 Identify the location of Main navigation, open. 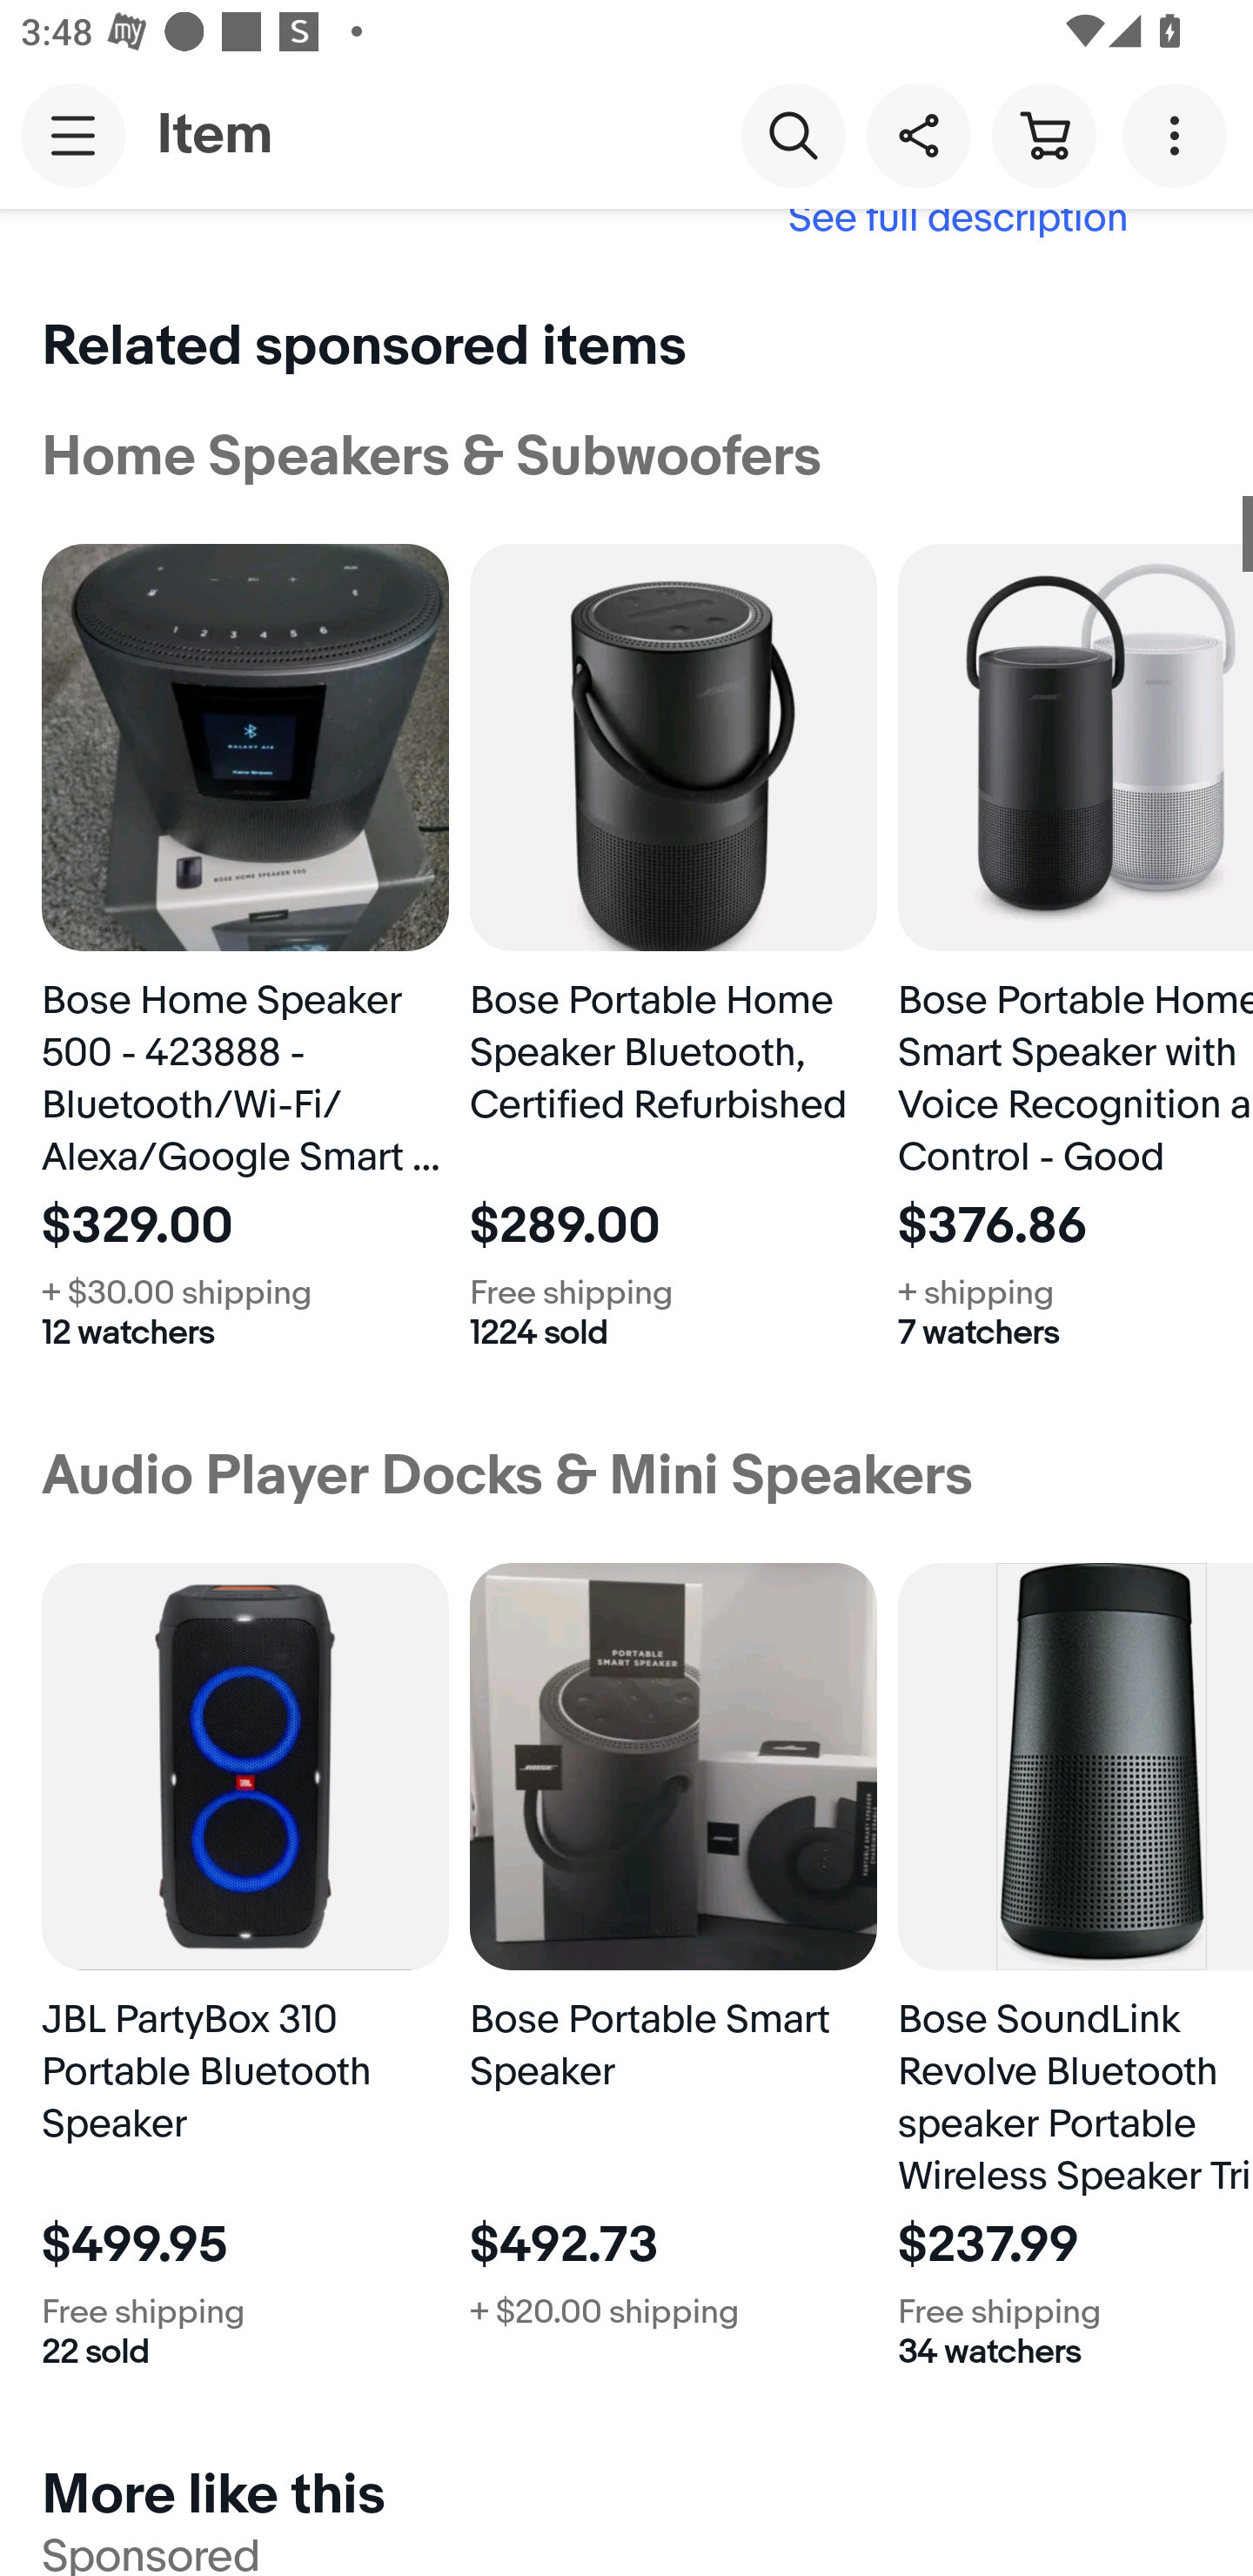
(73, 135).